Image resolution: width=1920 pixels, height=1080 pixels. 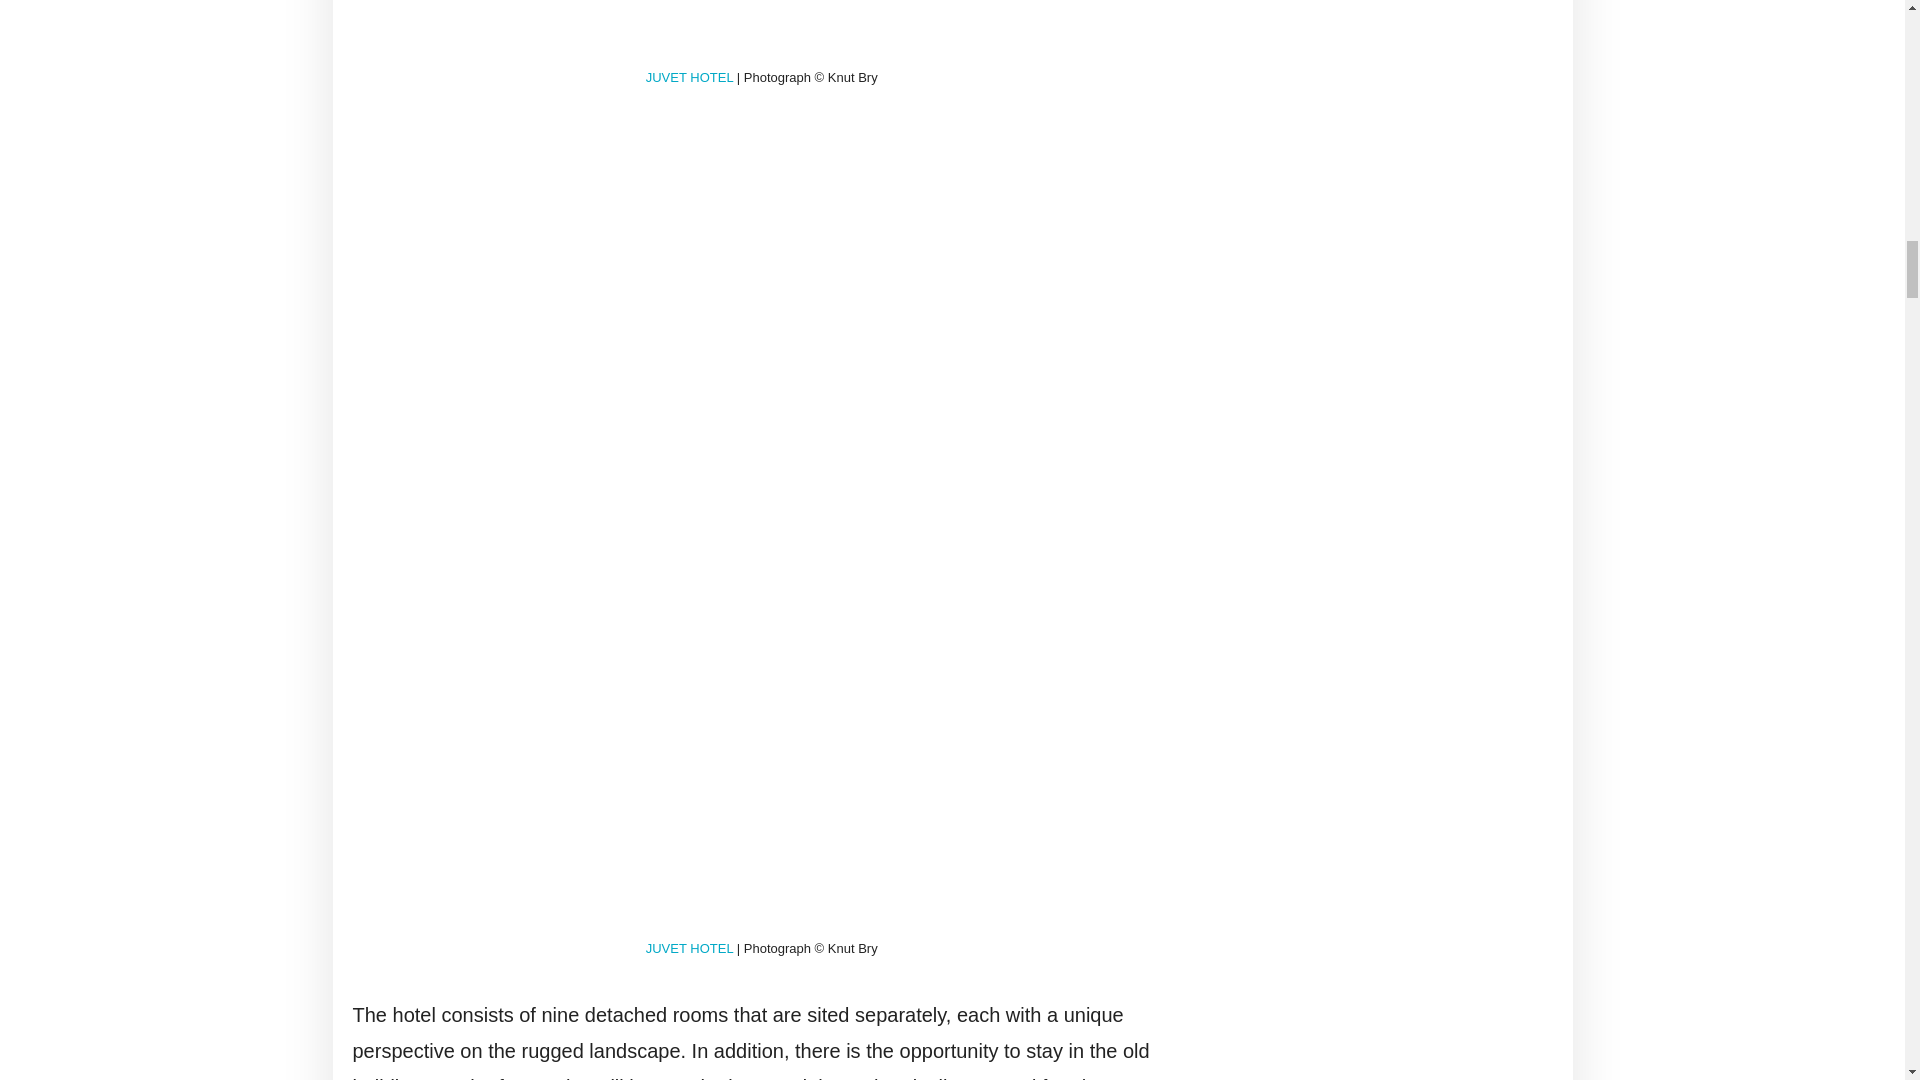 What do you see at coordinates (689, 948) in the screenshot?
I see `JUVET HOTEL` at bounding box center [689, 948].